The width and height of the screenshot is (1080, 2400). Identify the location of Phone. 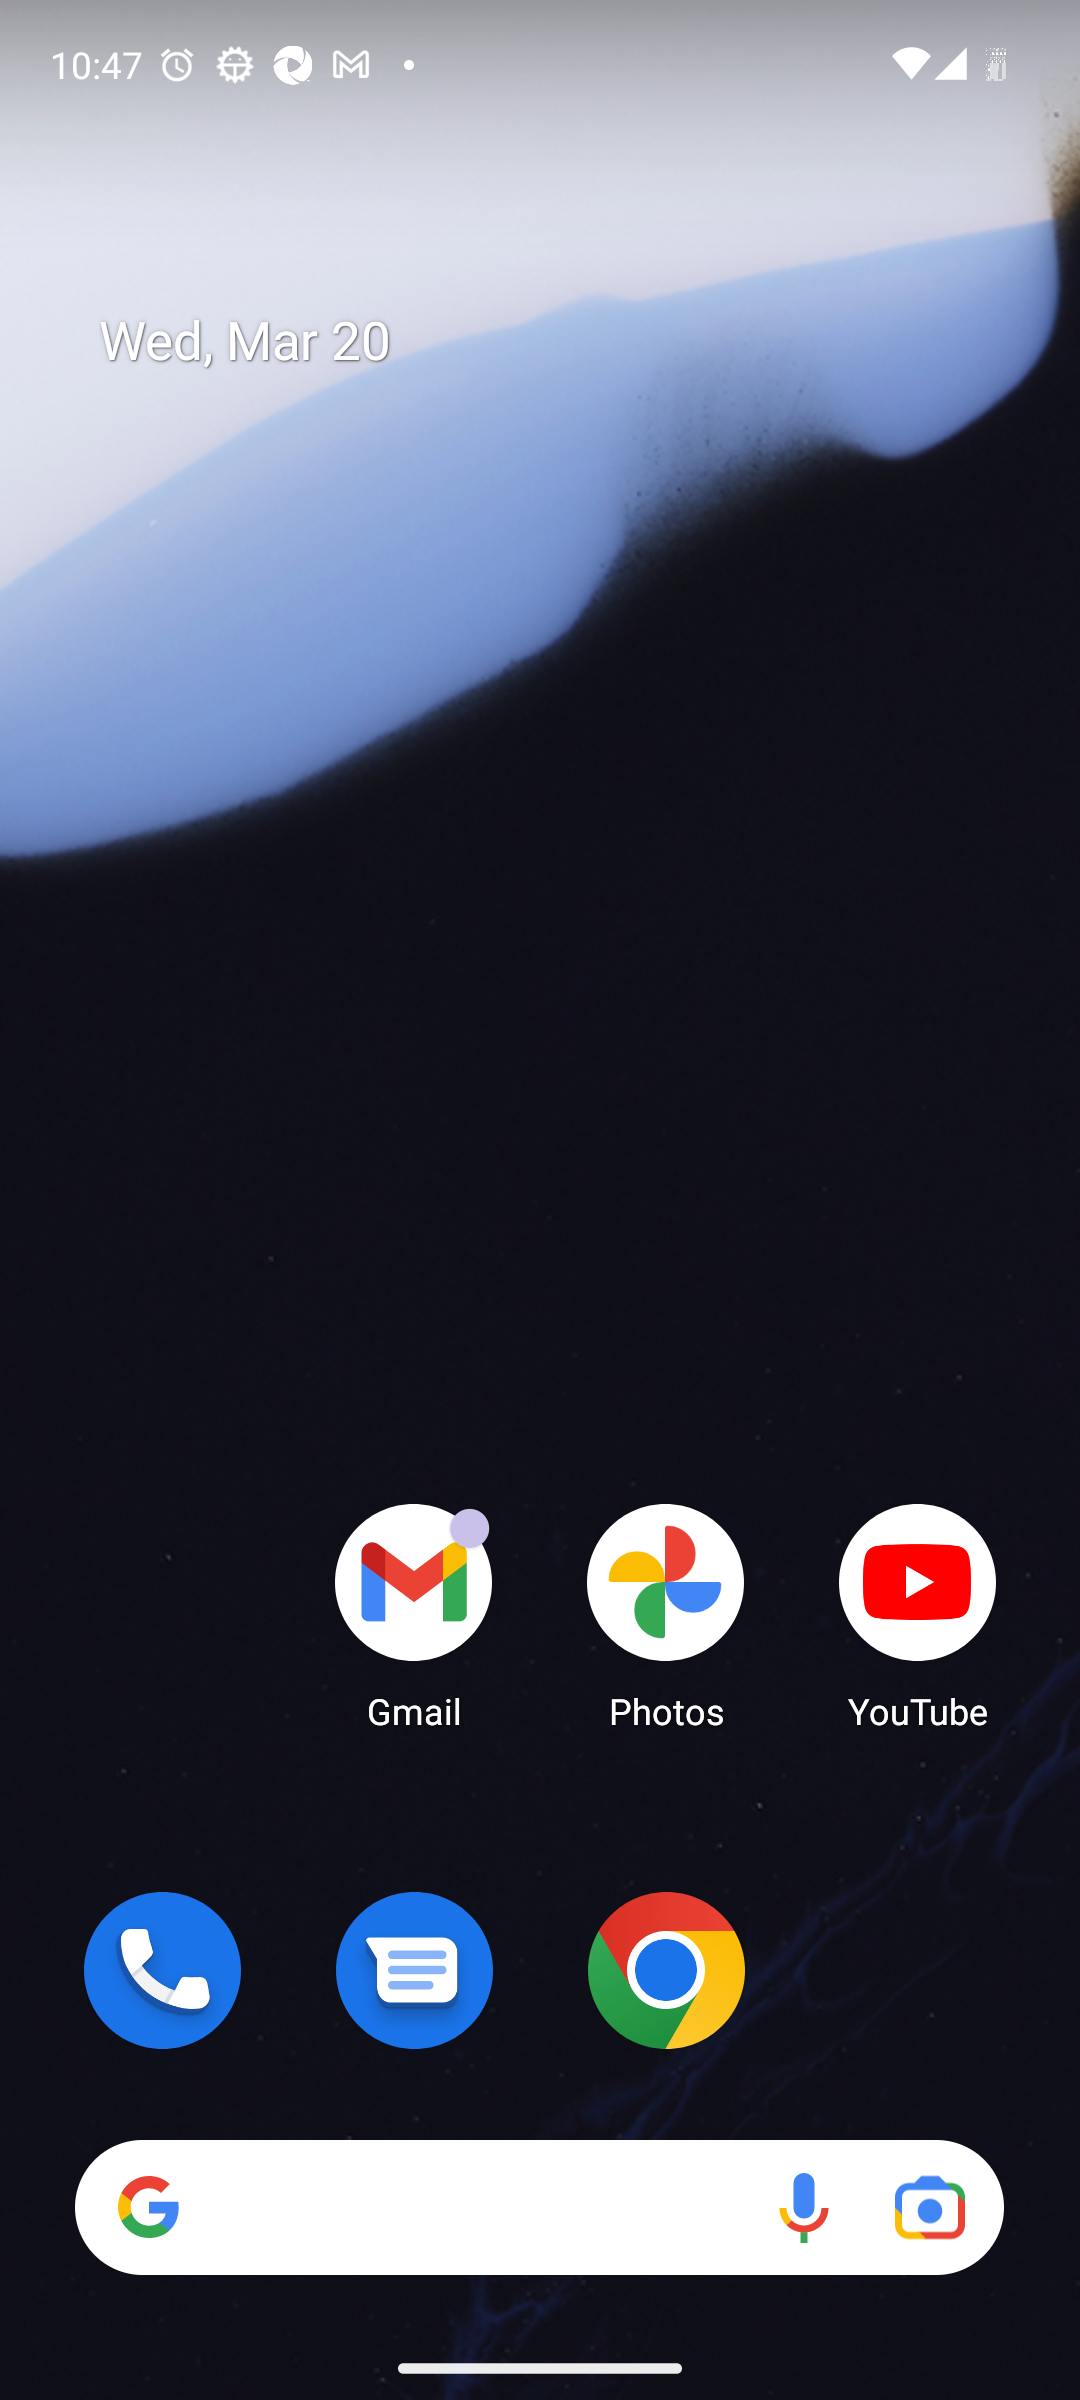
(162, 1970).